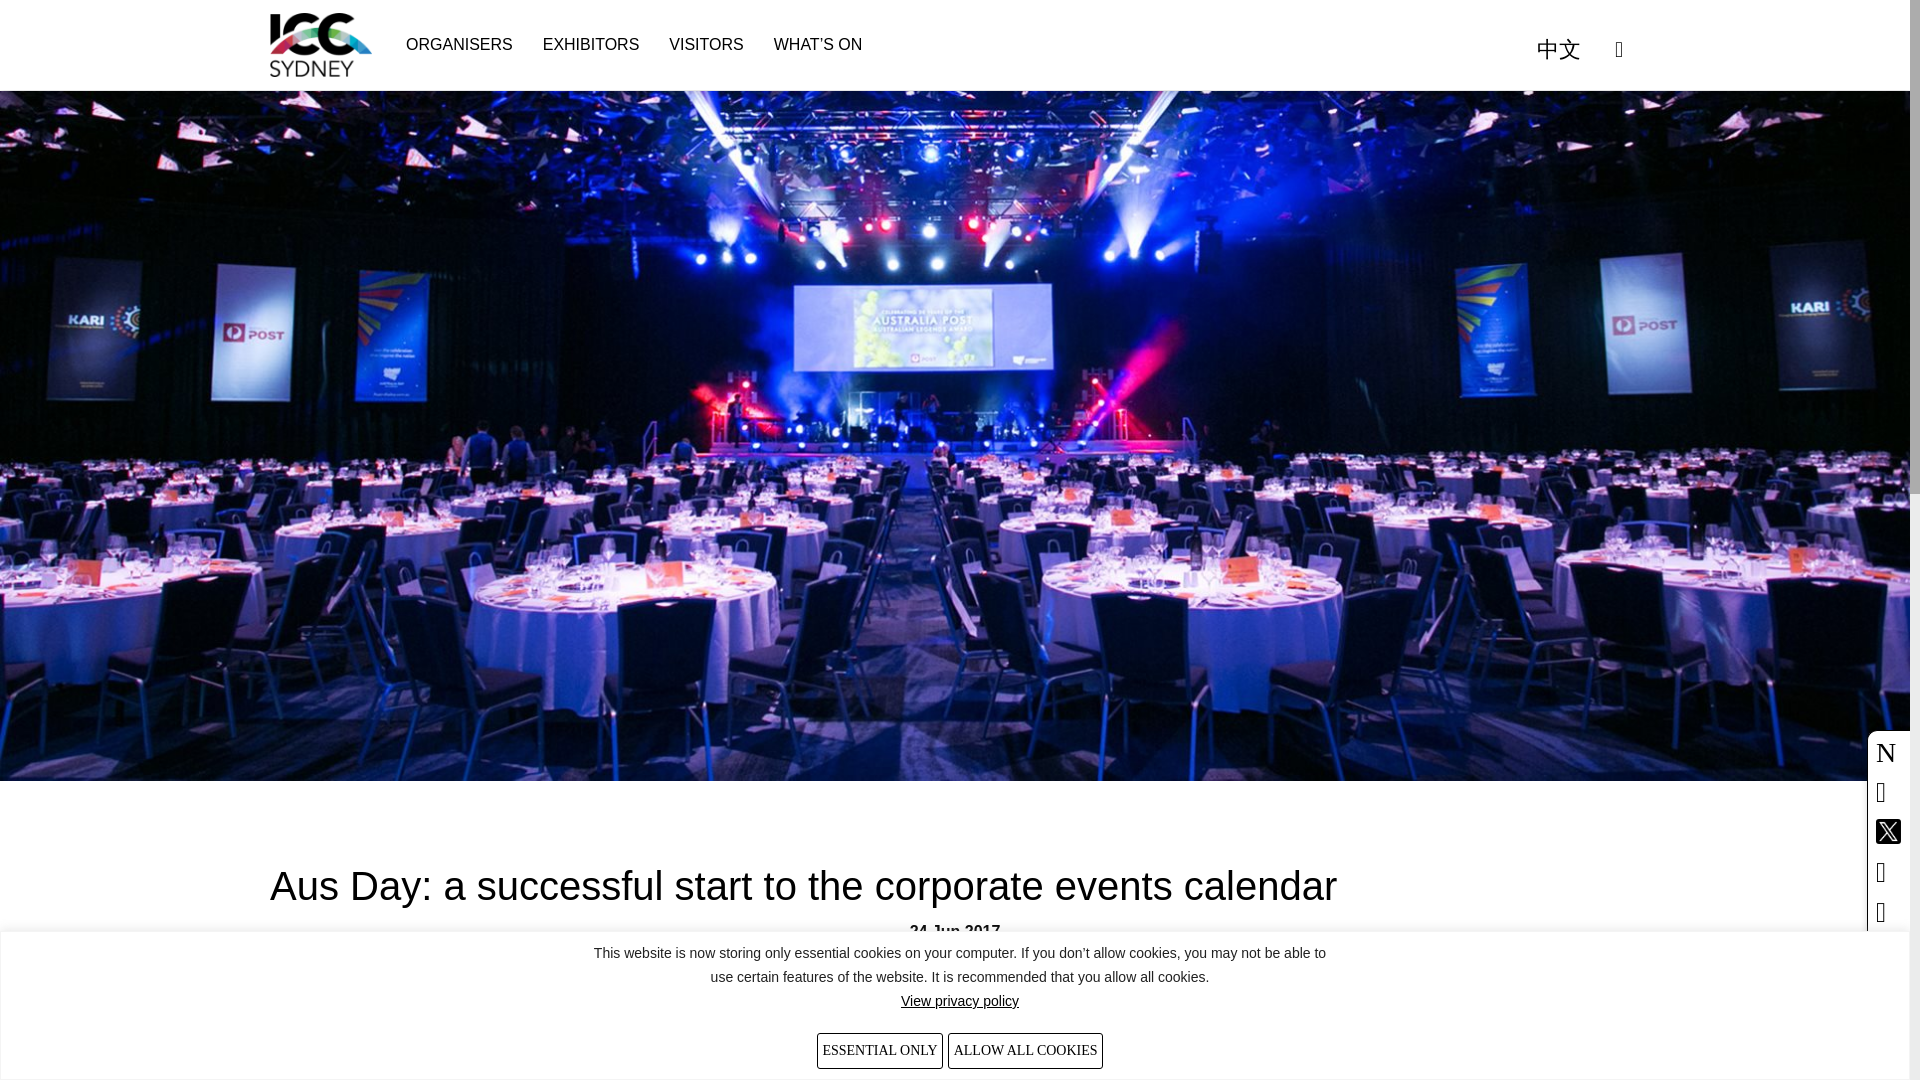  I want to click on EXHIBITORS, so click(591, 44).